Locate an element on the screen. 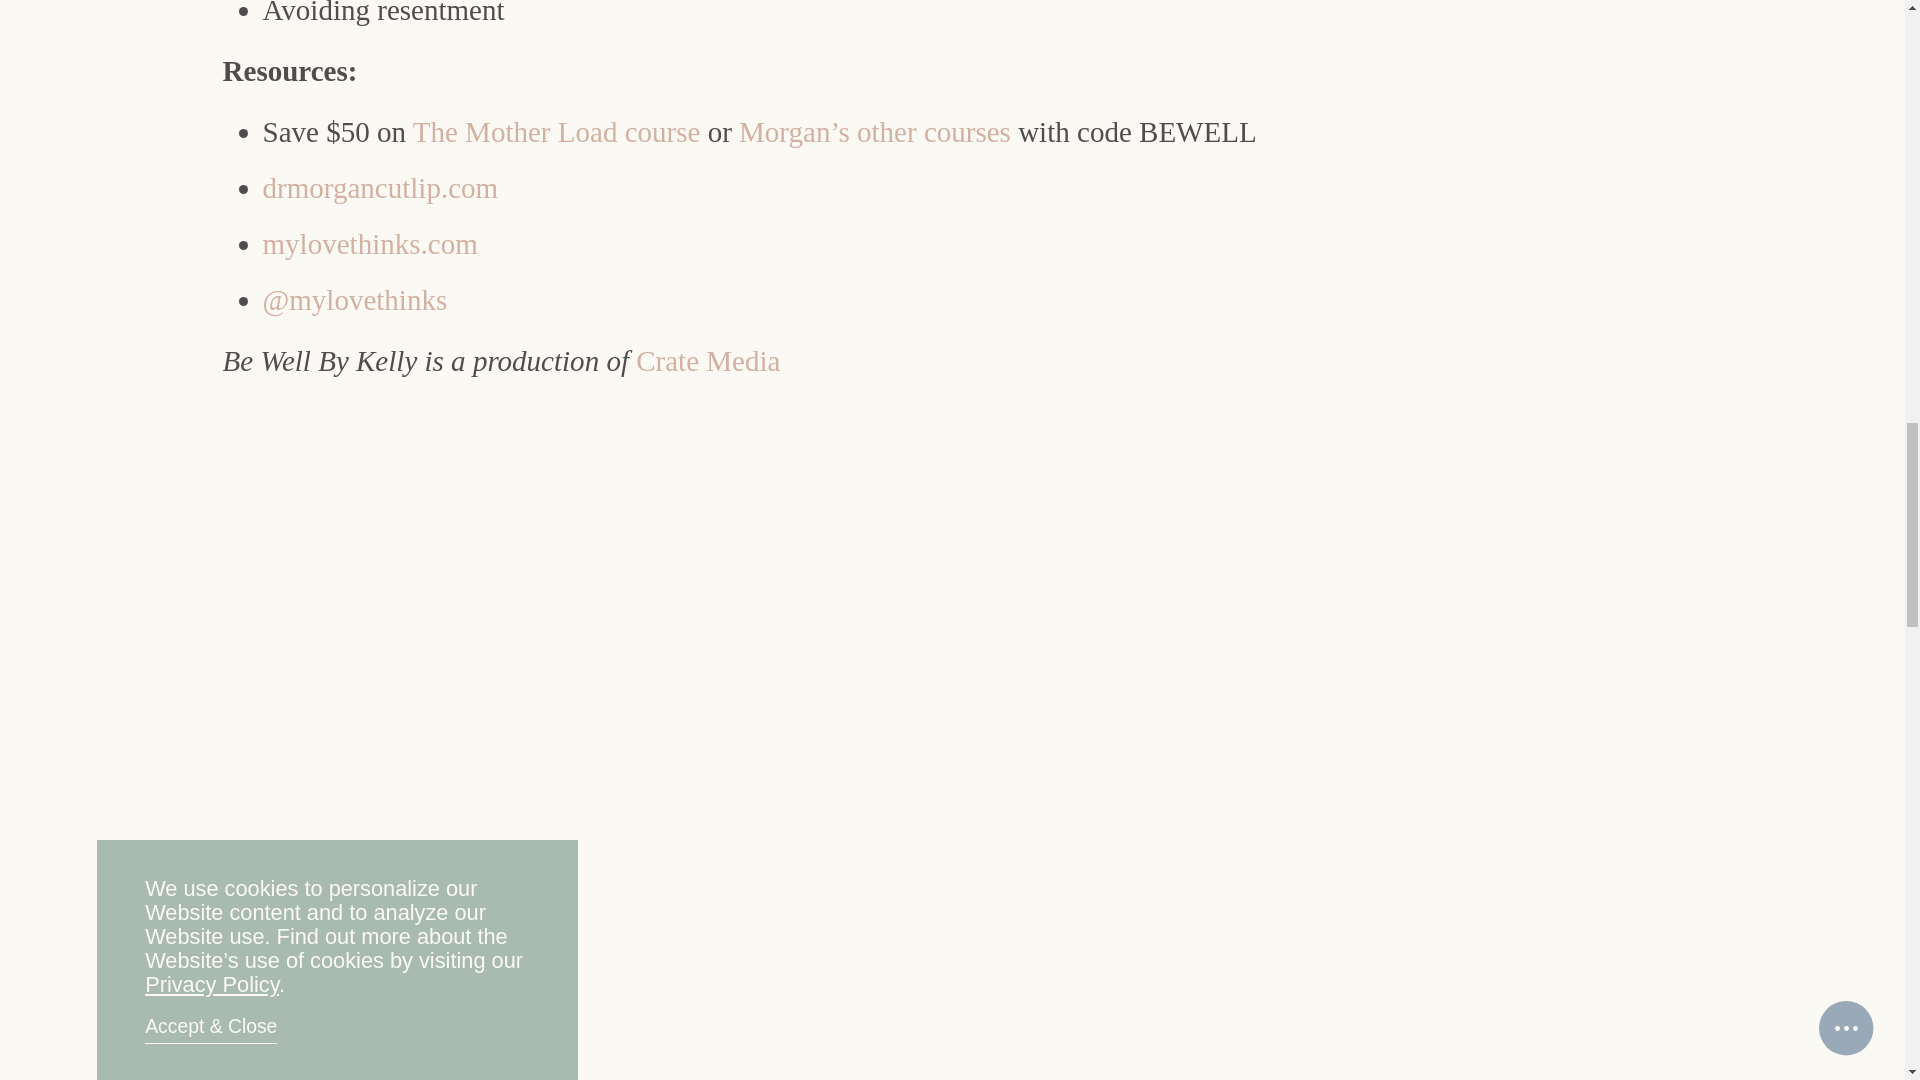 The height and width of the screenshot is (1080, 1920). The Mother Load course is located at coordinates (556, 131).